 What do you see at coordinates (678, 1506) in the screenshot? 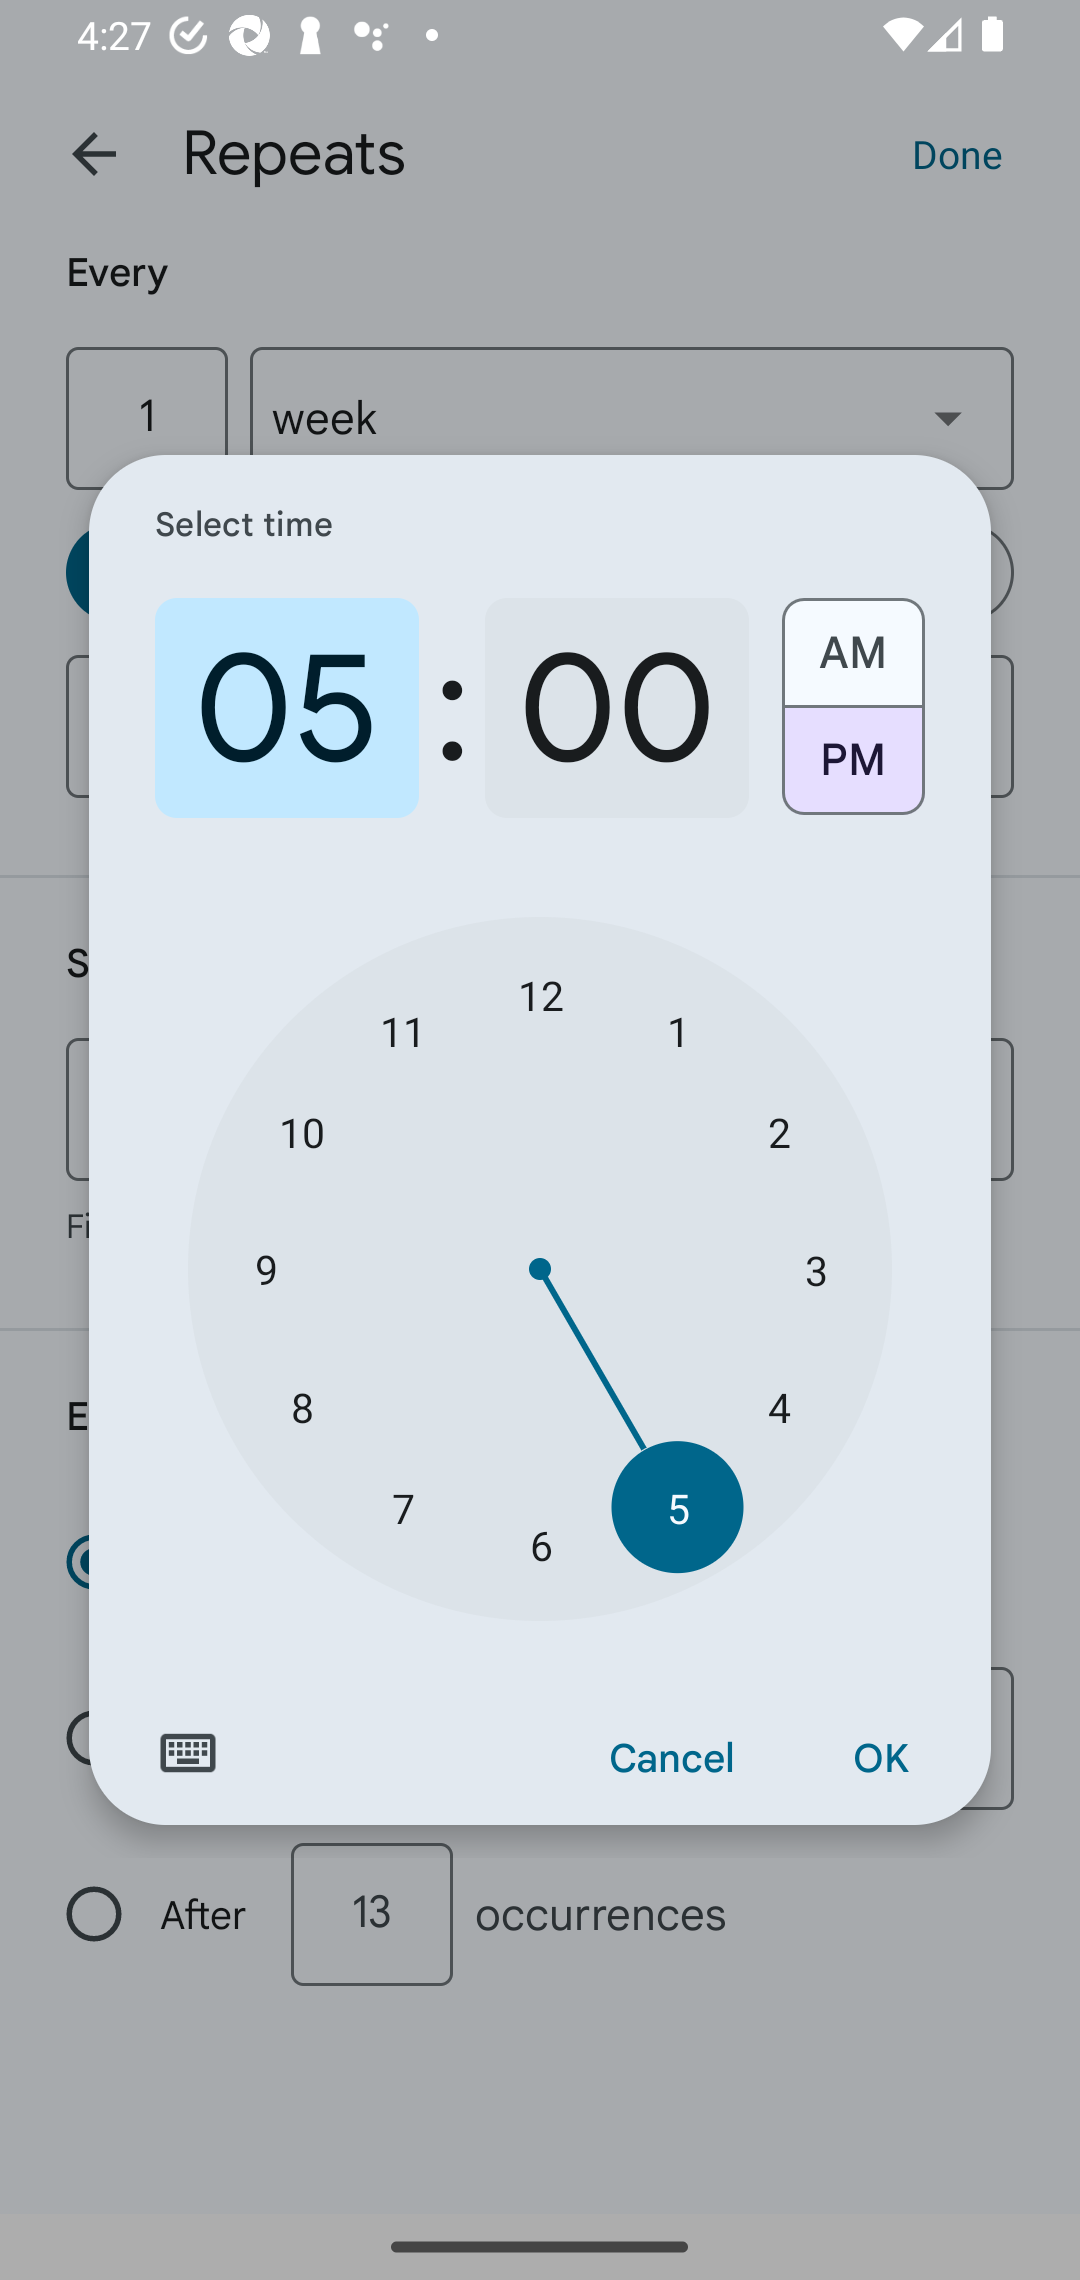
I see `5 5 o'clock` at bounding box center [678, 1506].